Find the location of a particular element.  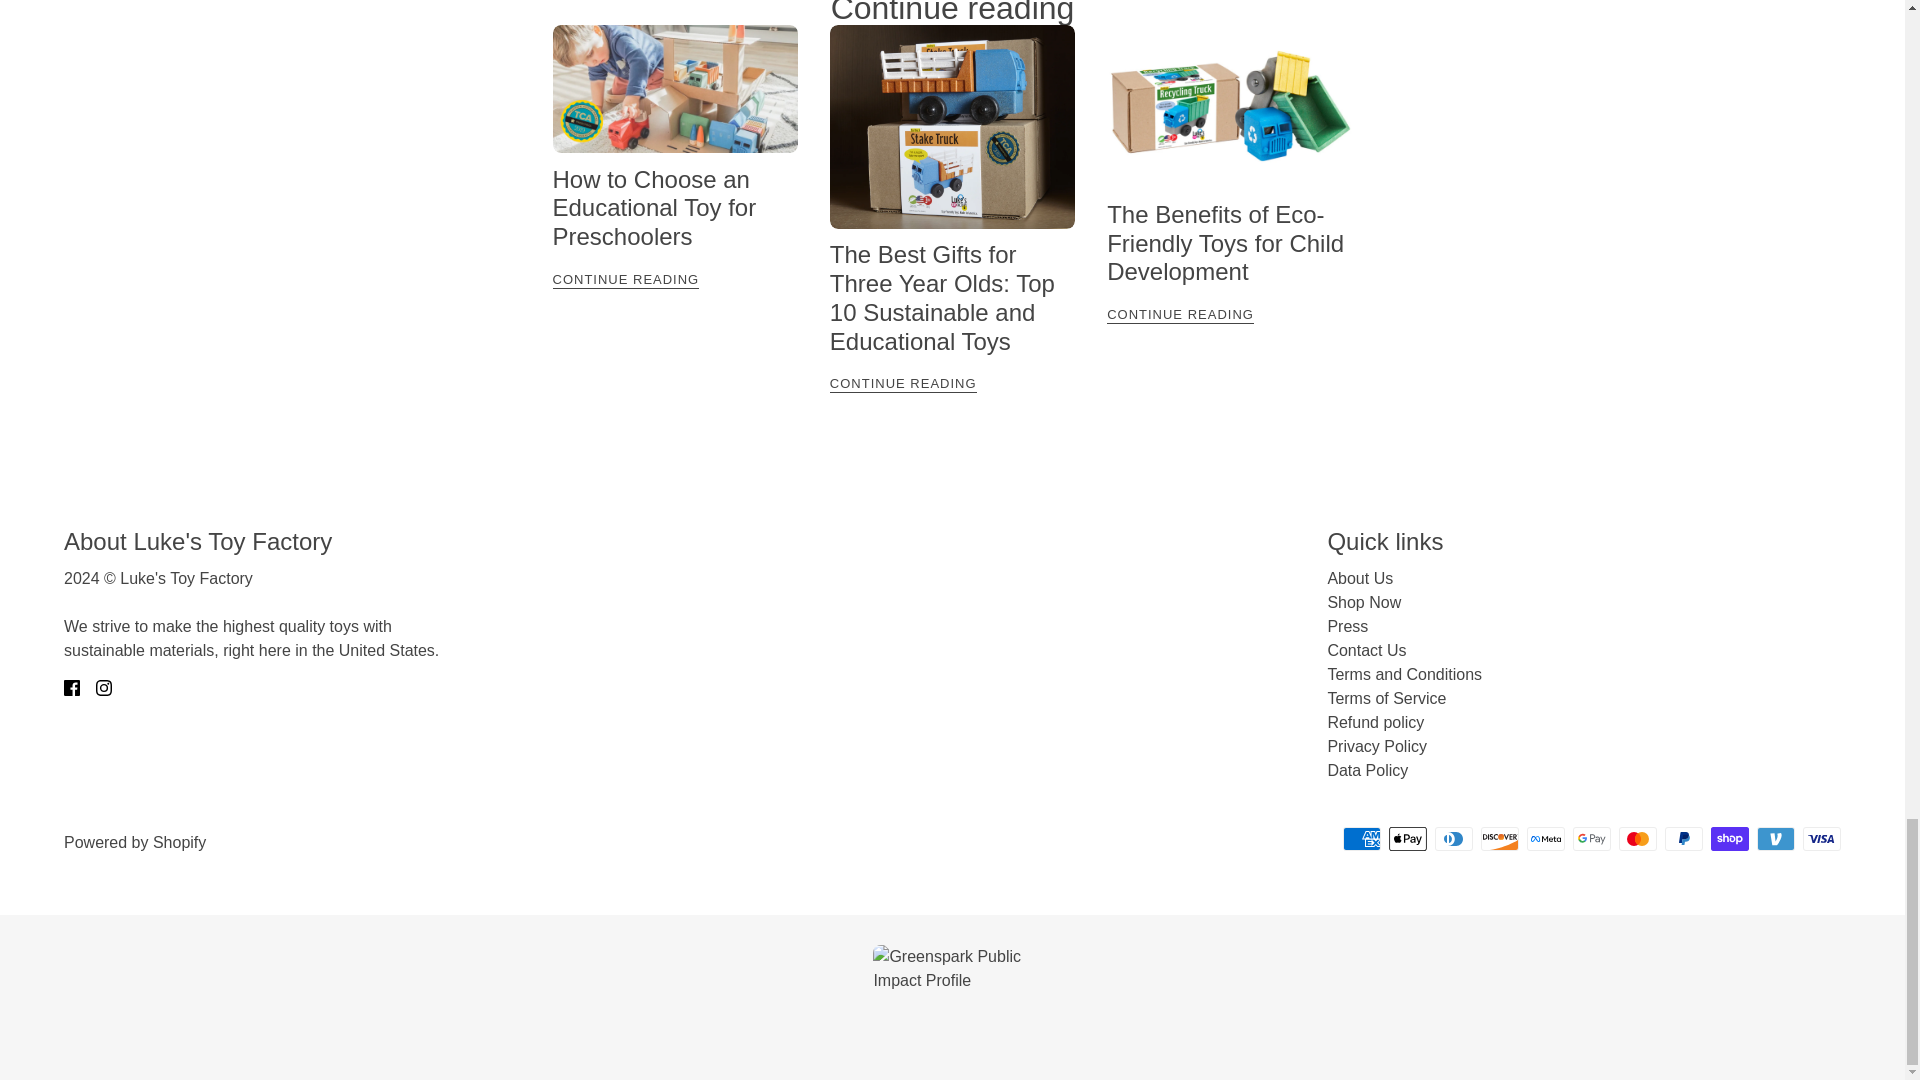

Refund policy is located at coordinates (1375, 722).